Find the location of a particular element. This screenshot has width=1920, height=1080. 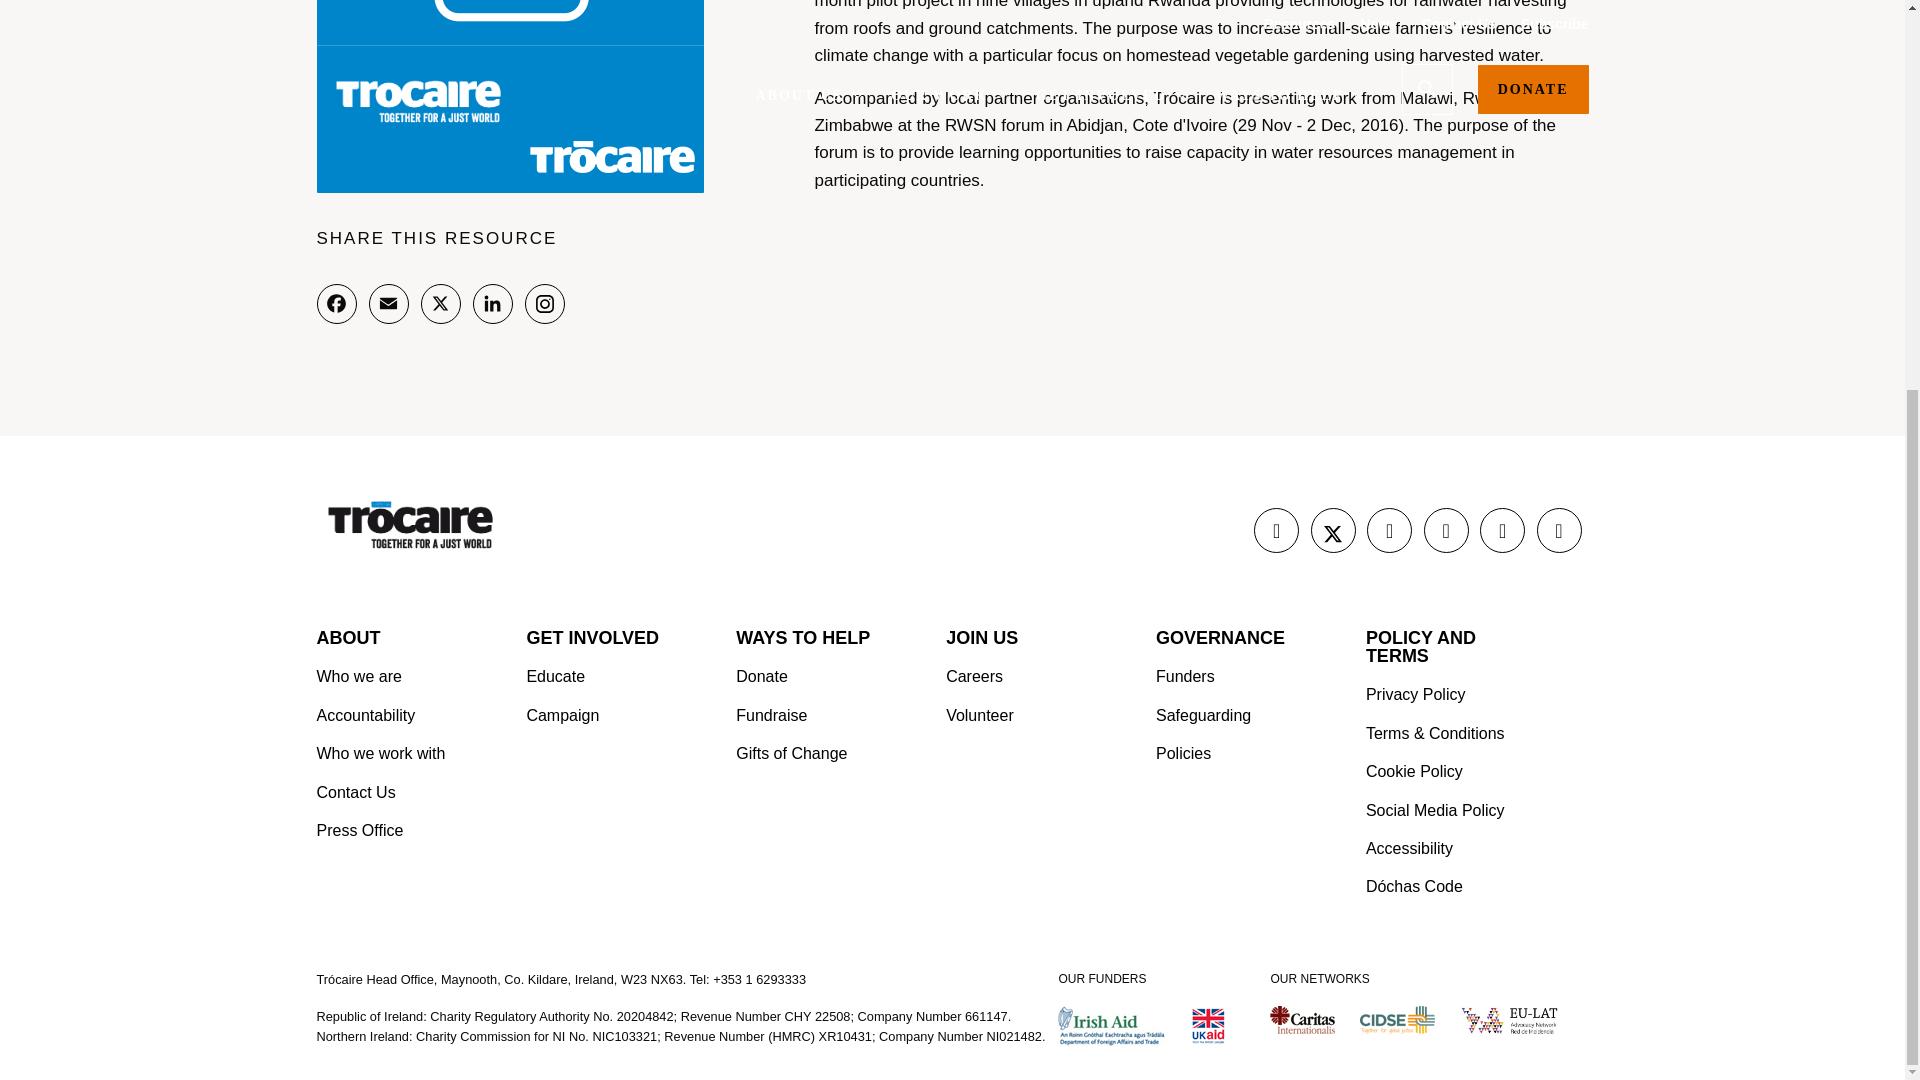

X is located at coordinates (440, 304).